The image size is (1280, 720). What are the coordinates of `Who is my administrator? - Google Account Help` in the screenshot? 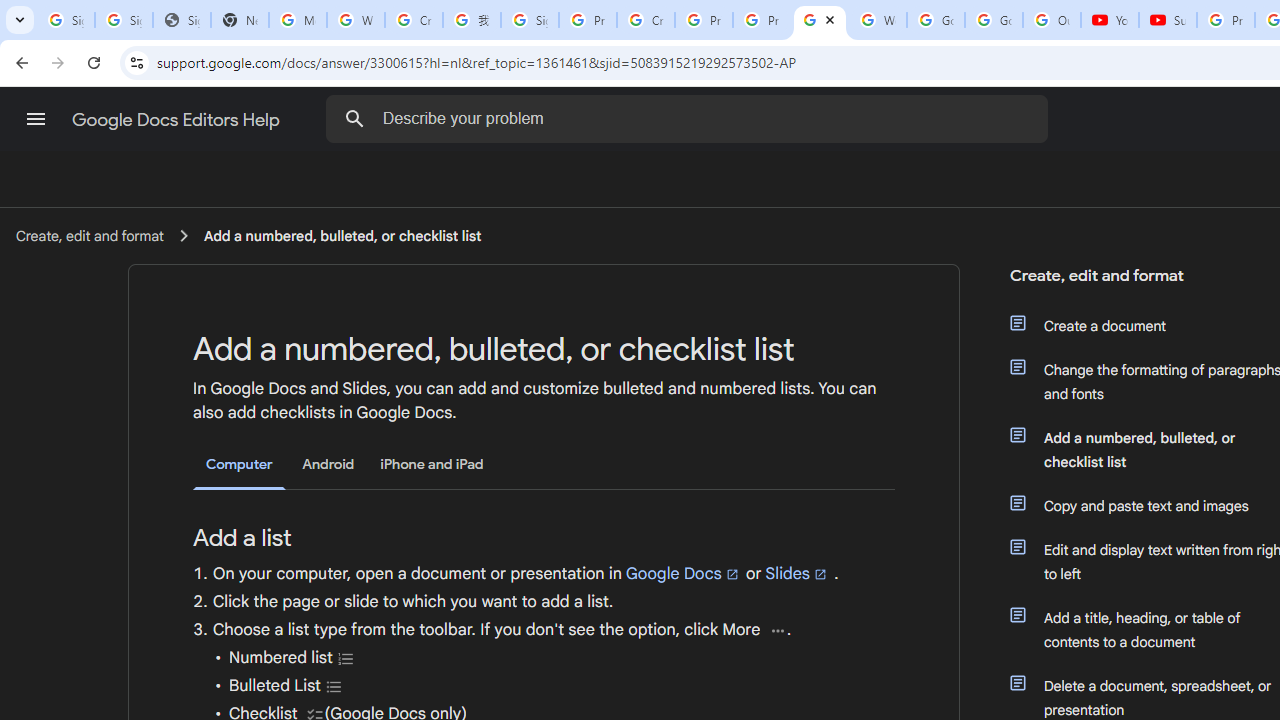 It's located at (356, 20).